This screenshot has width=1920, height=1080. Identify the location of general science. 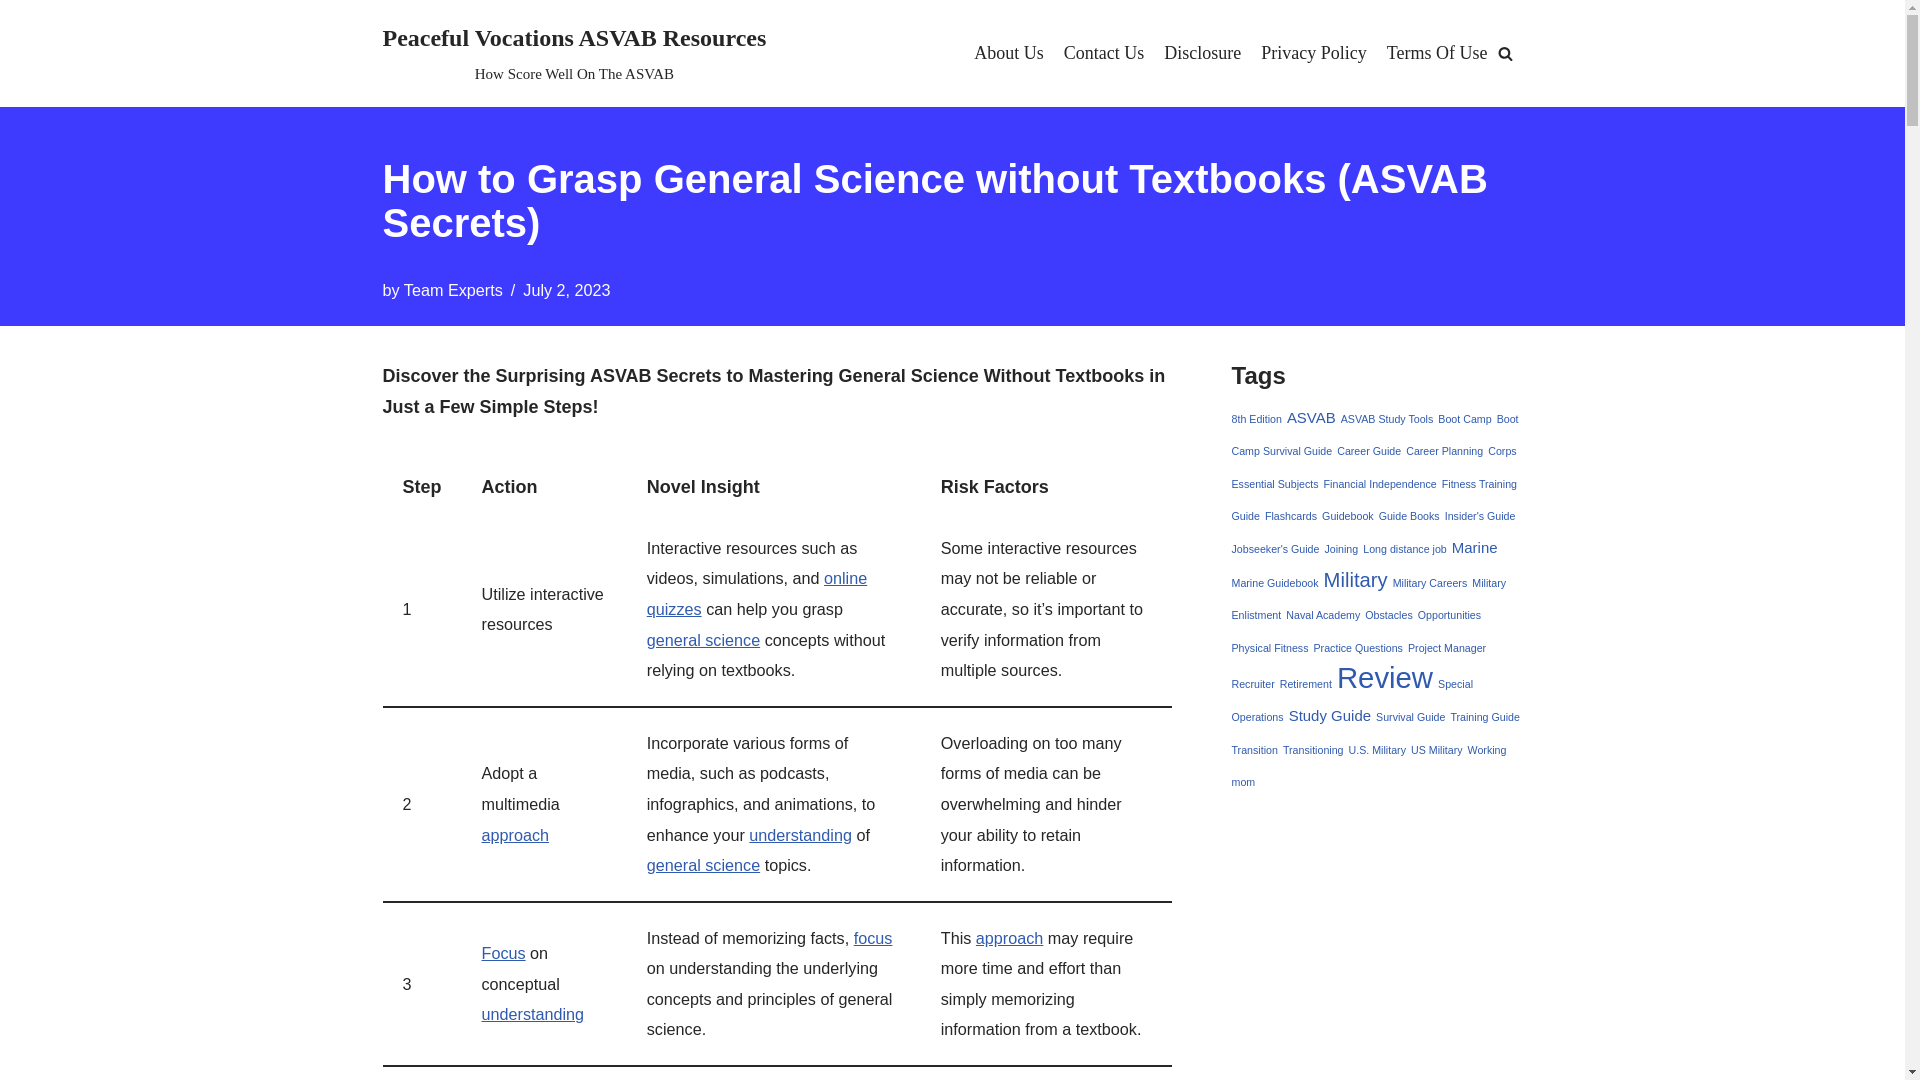
(704, 640).